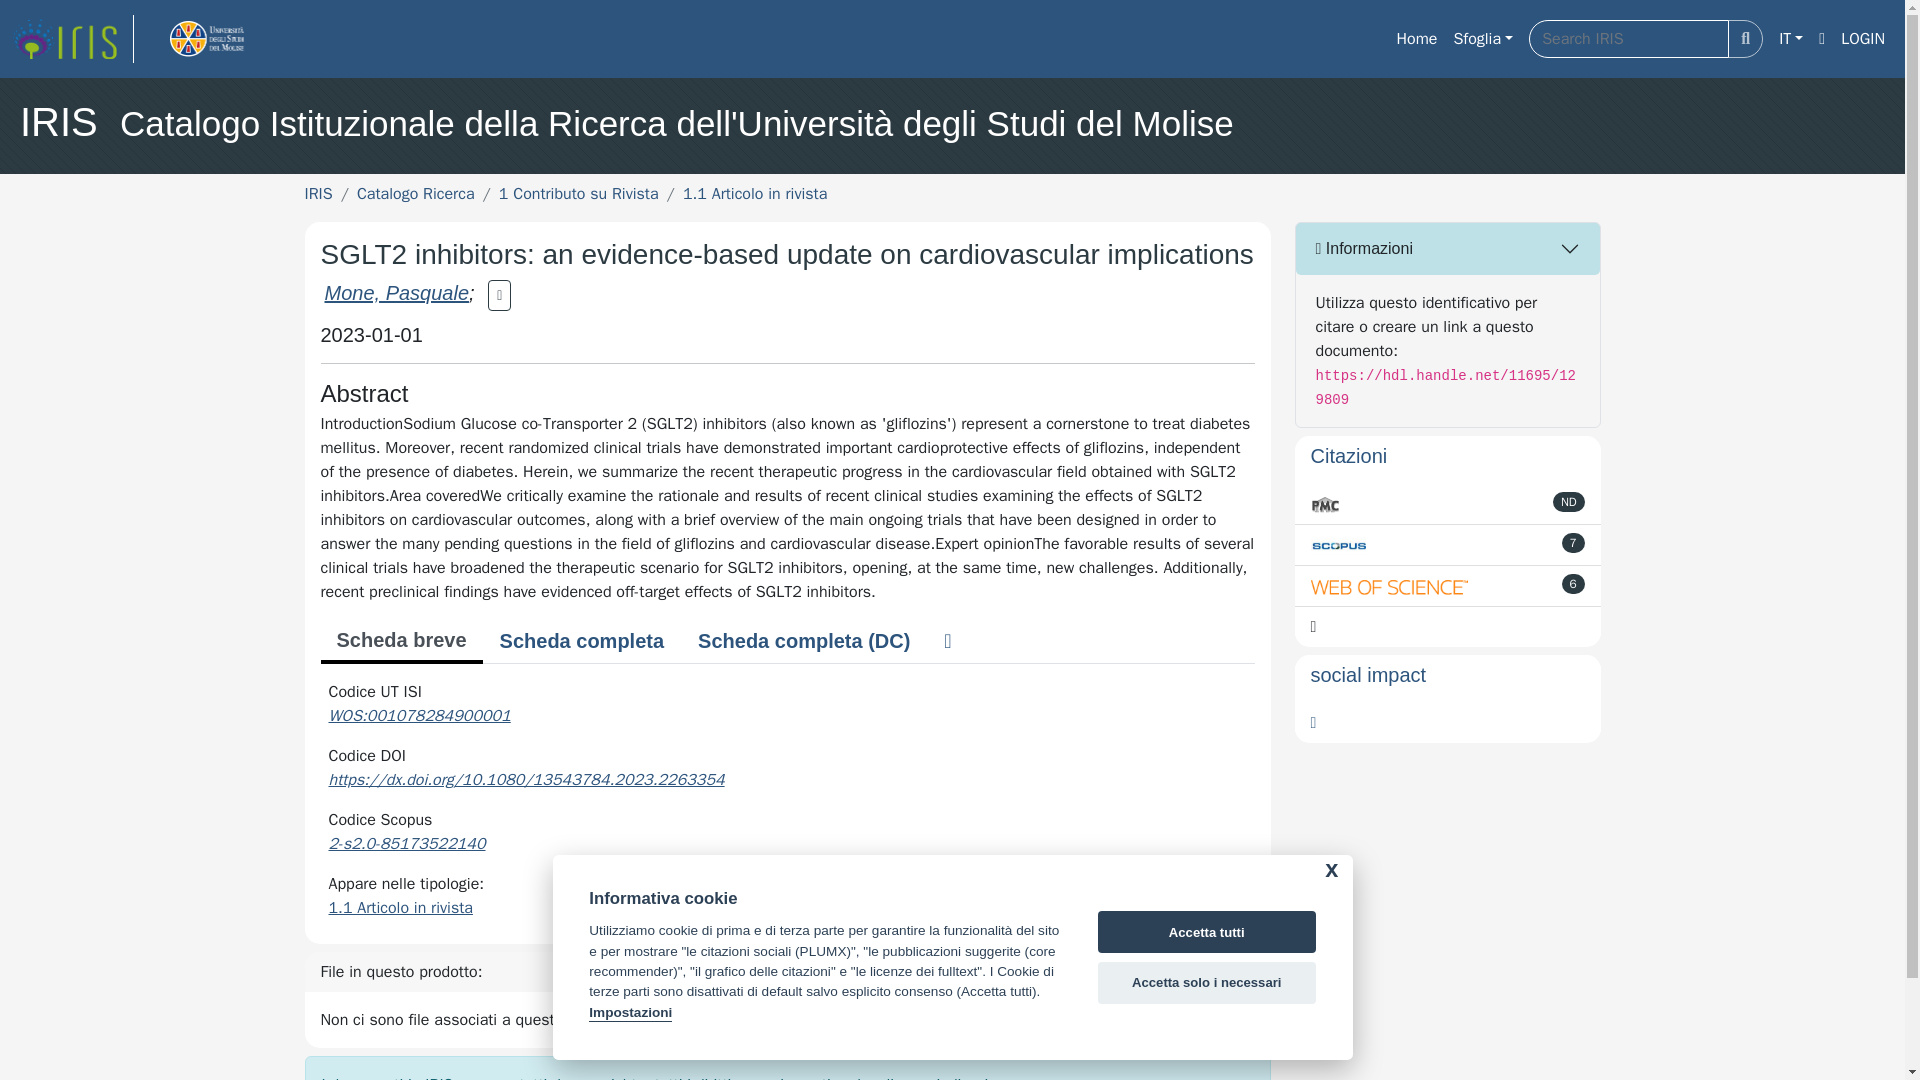 The width and height of the screenshot is (1920, 1080). Describe the element at coordinates (1574, 542) in the screenshot. I see `aggiornato in data 10-07-2024 17:42` at that location.